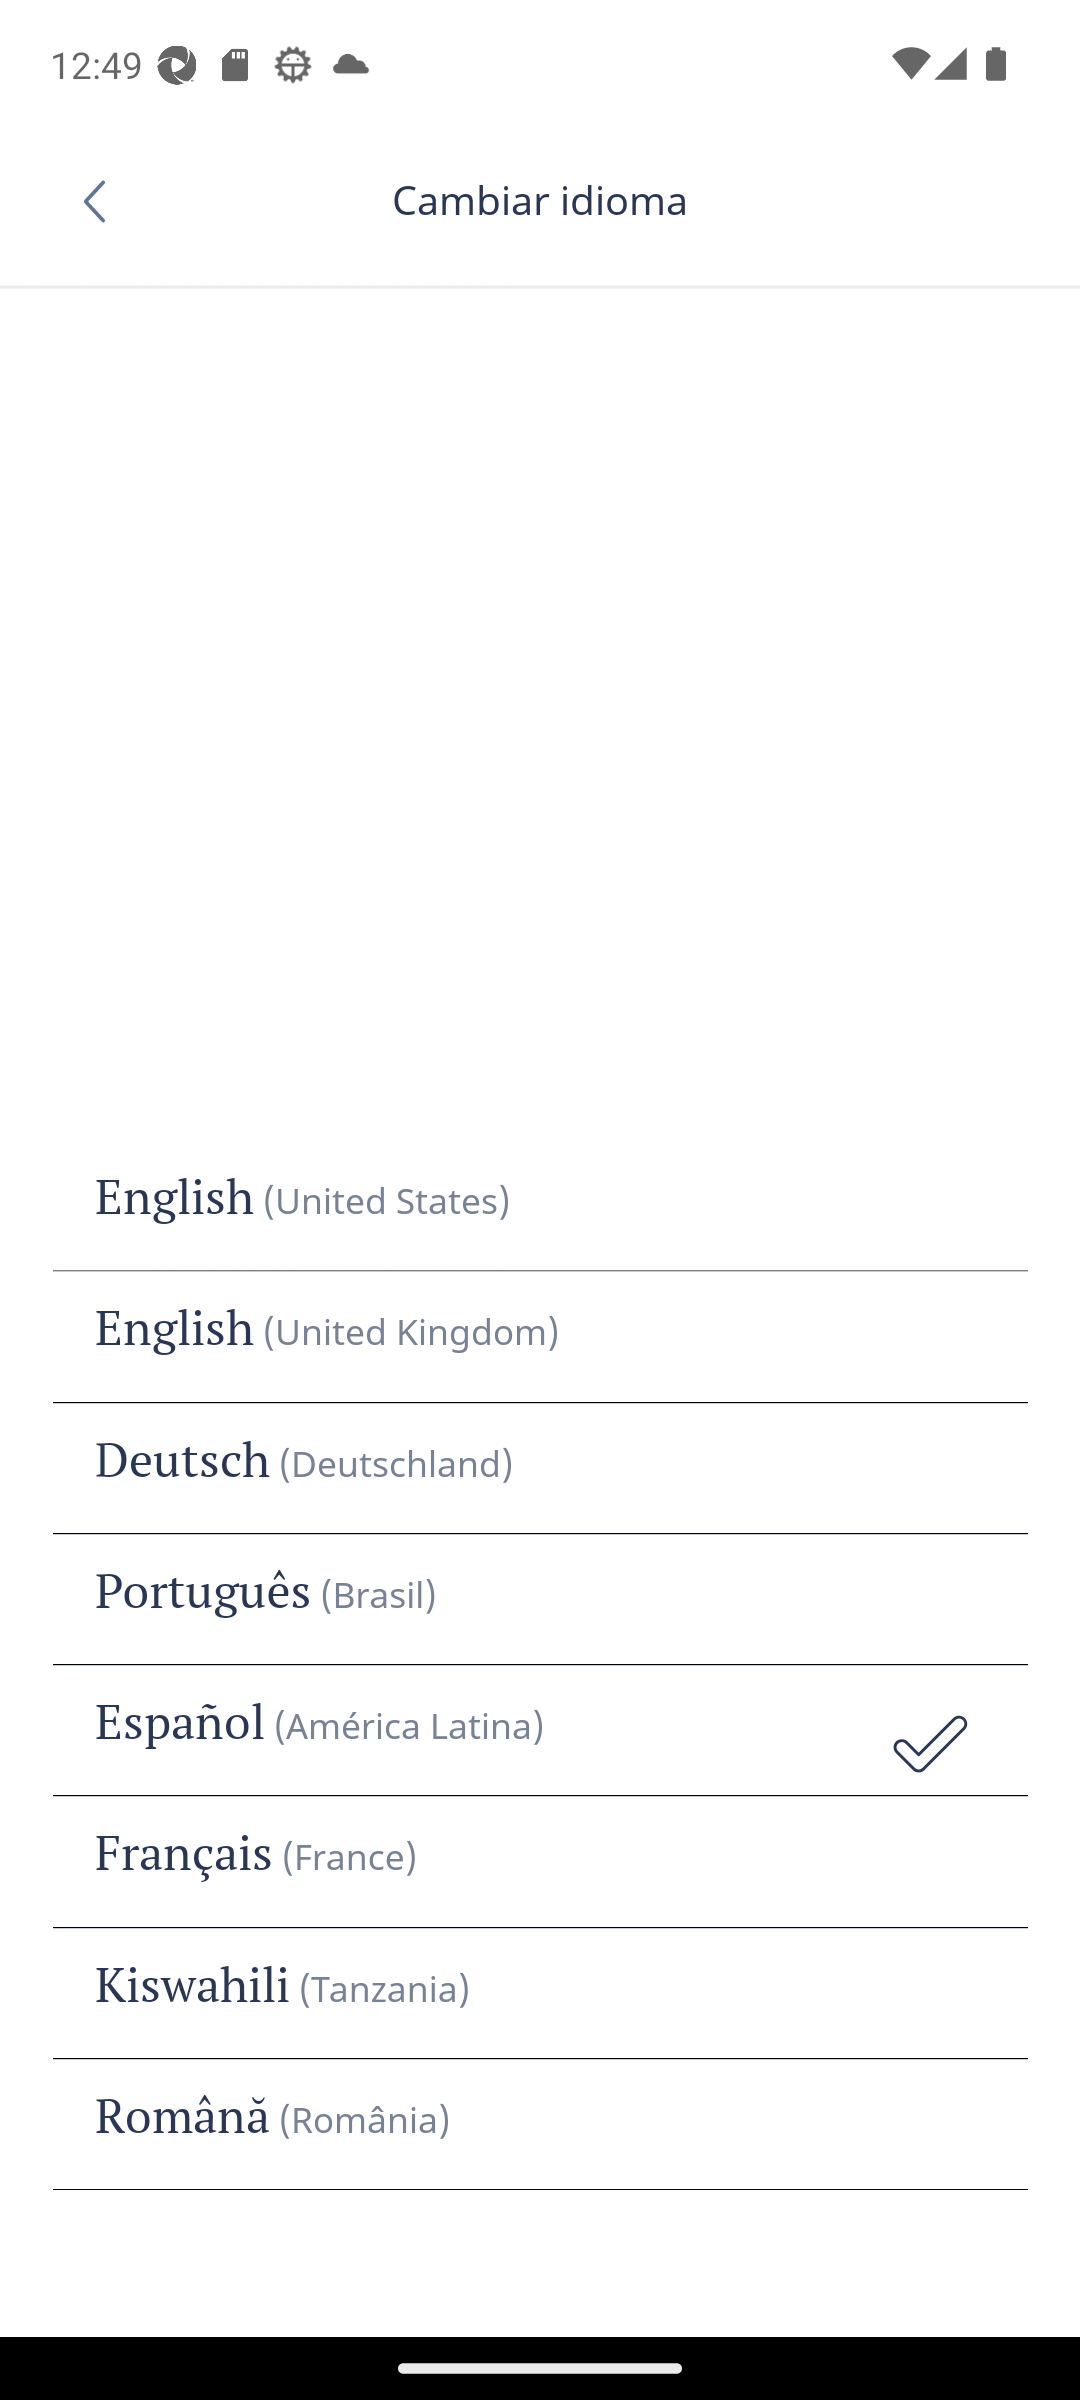  Describe the element at coordinates (540, 1993) in the screenshot. I see `Kiswahili (Tanzania)` at that location.